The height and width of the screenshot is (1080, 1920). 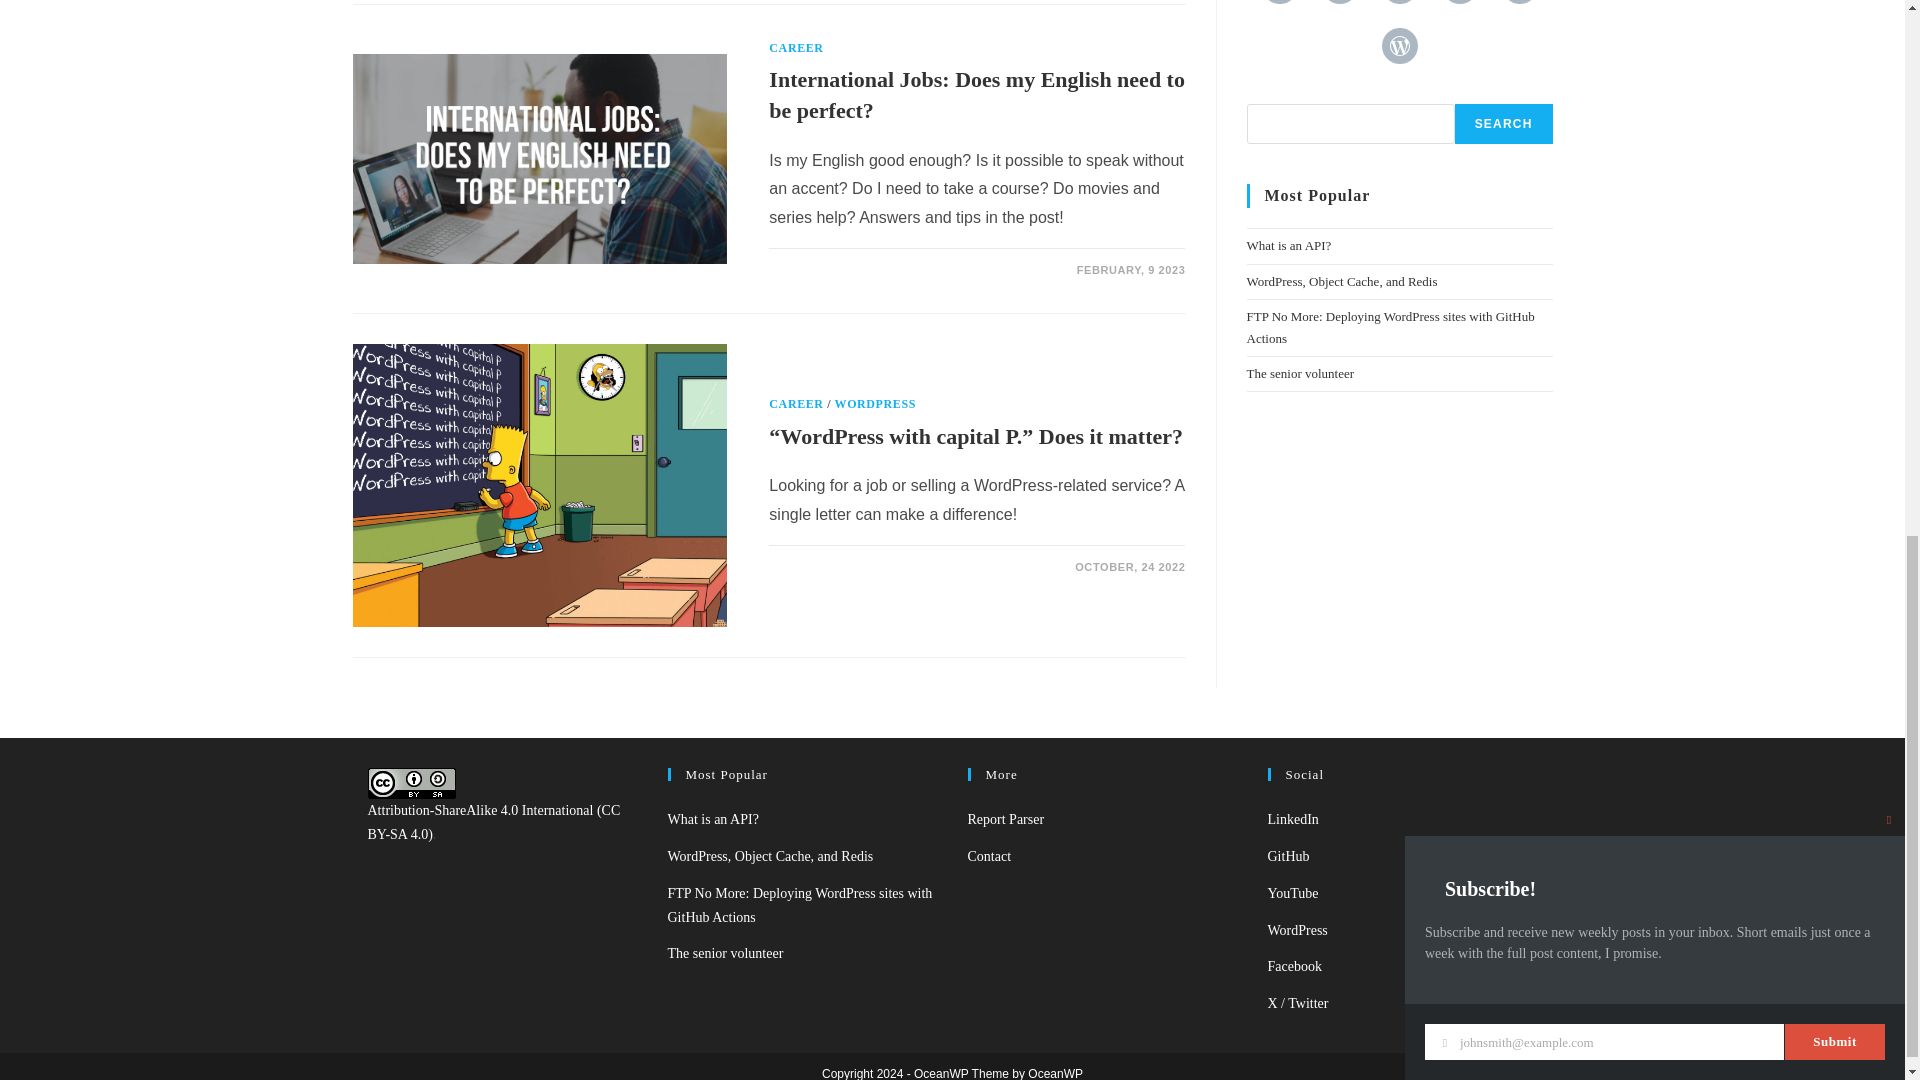 I want to click on WORDPRESS, so click(x=875, y=404).